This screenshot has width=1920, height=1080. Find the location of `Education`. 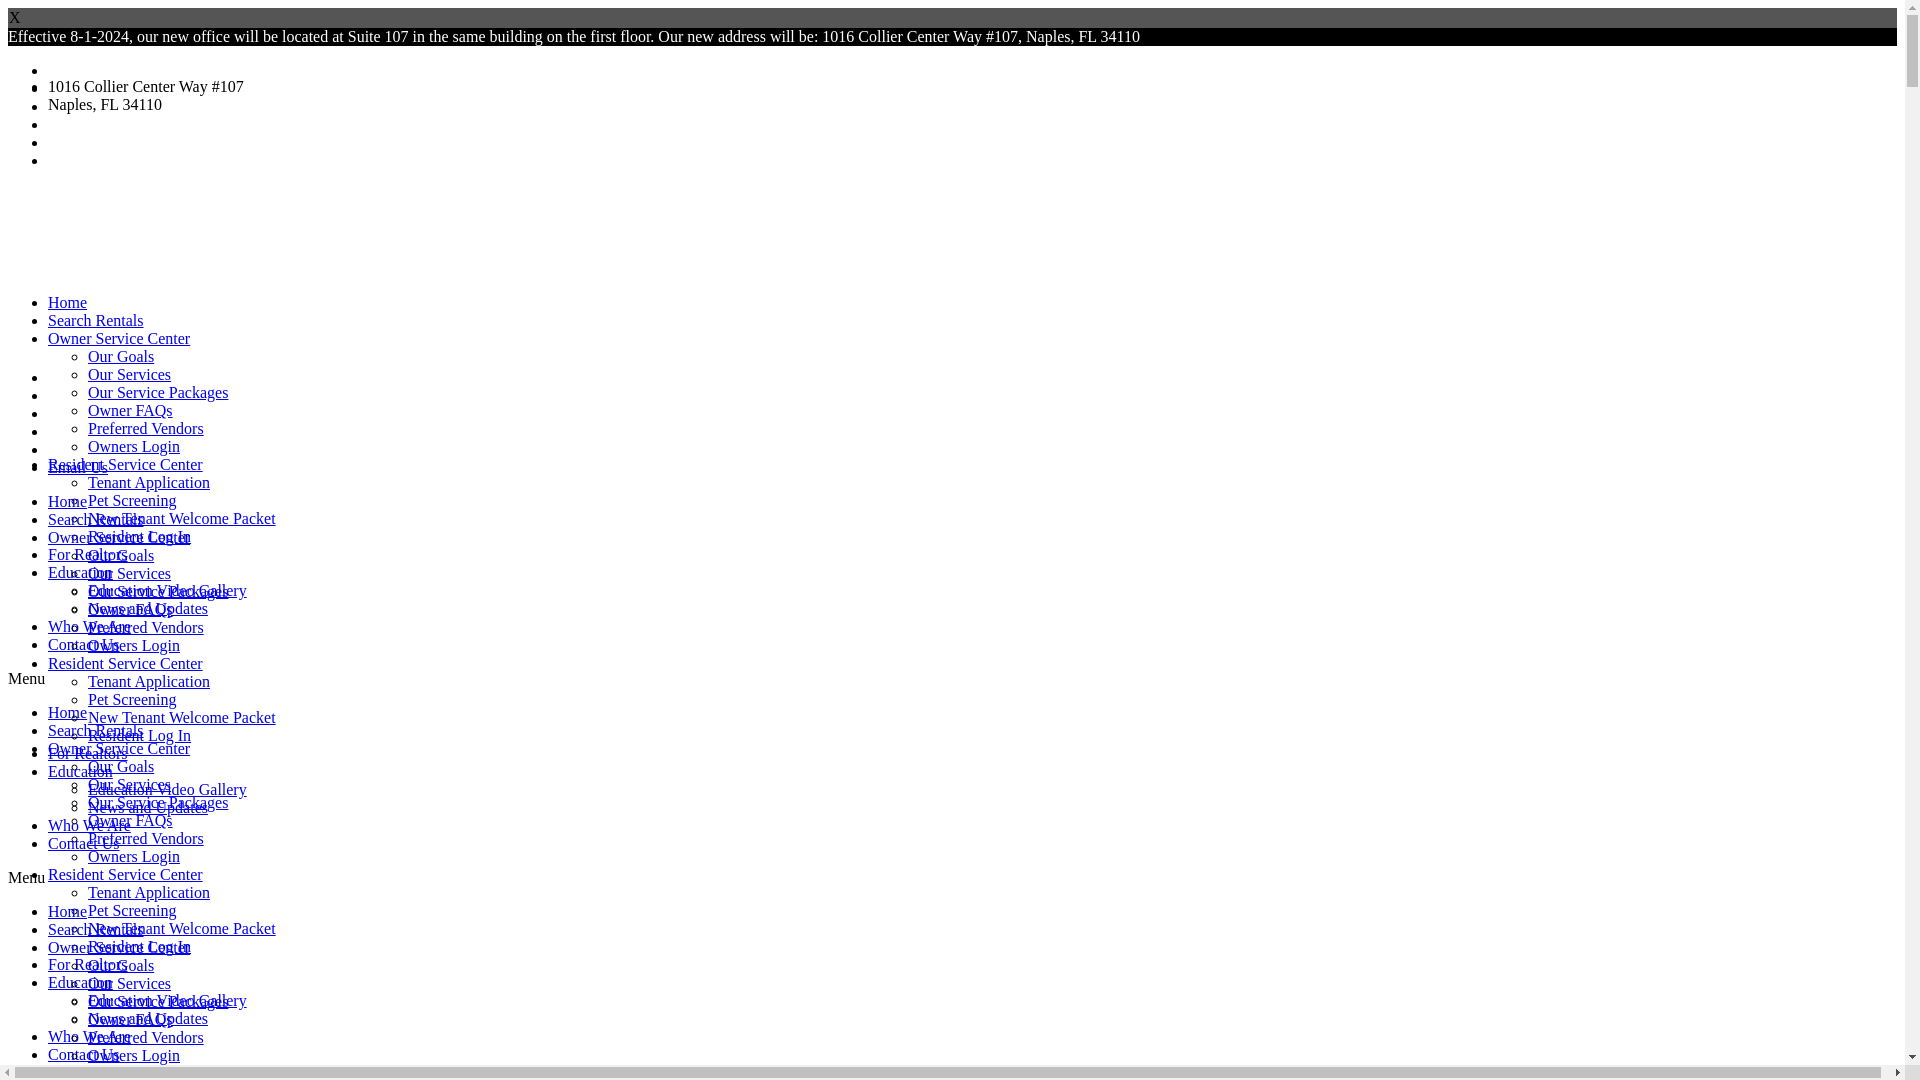

Education is located at coordinates (80, 770).